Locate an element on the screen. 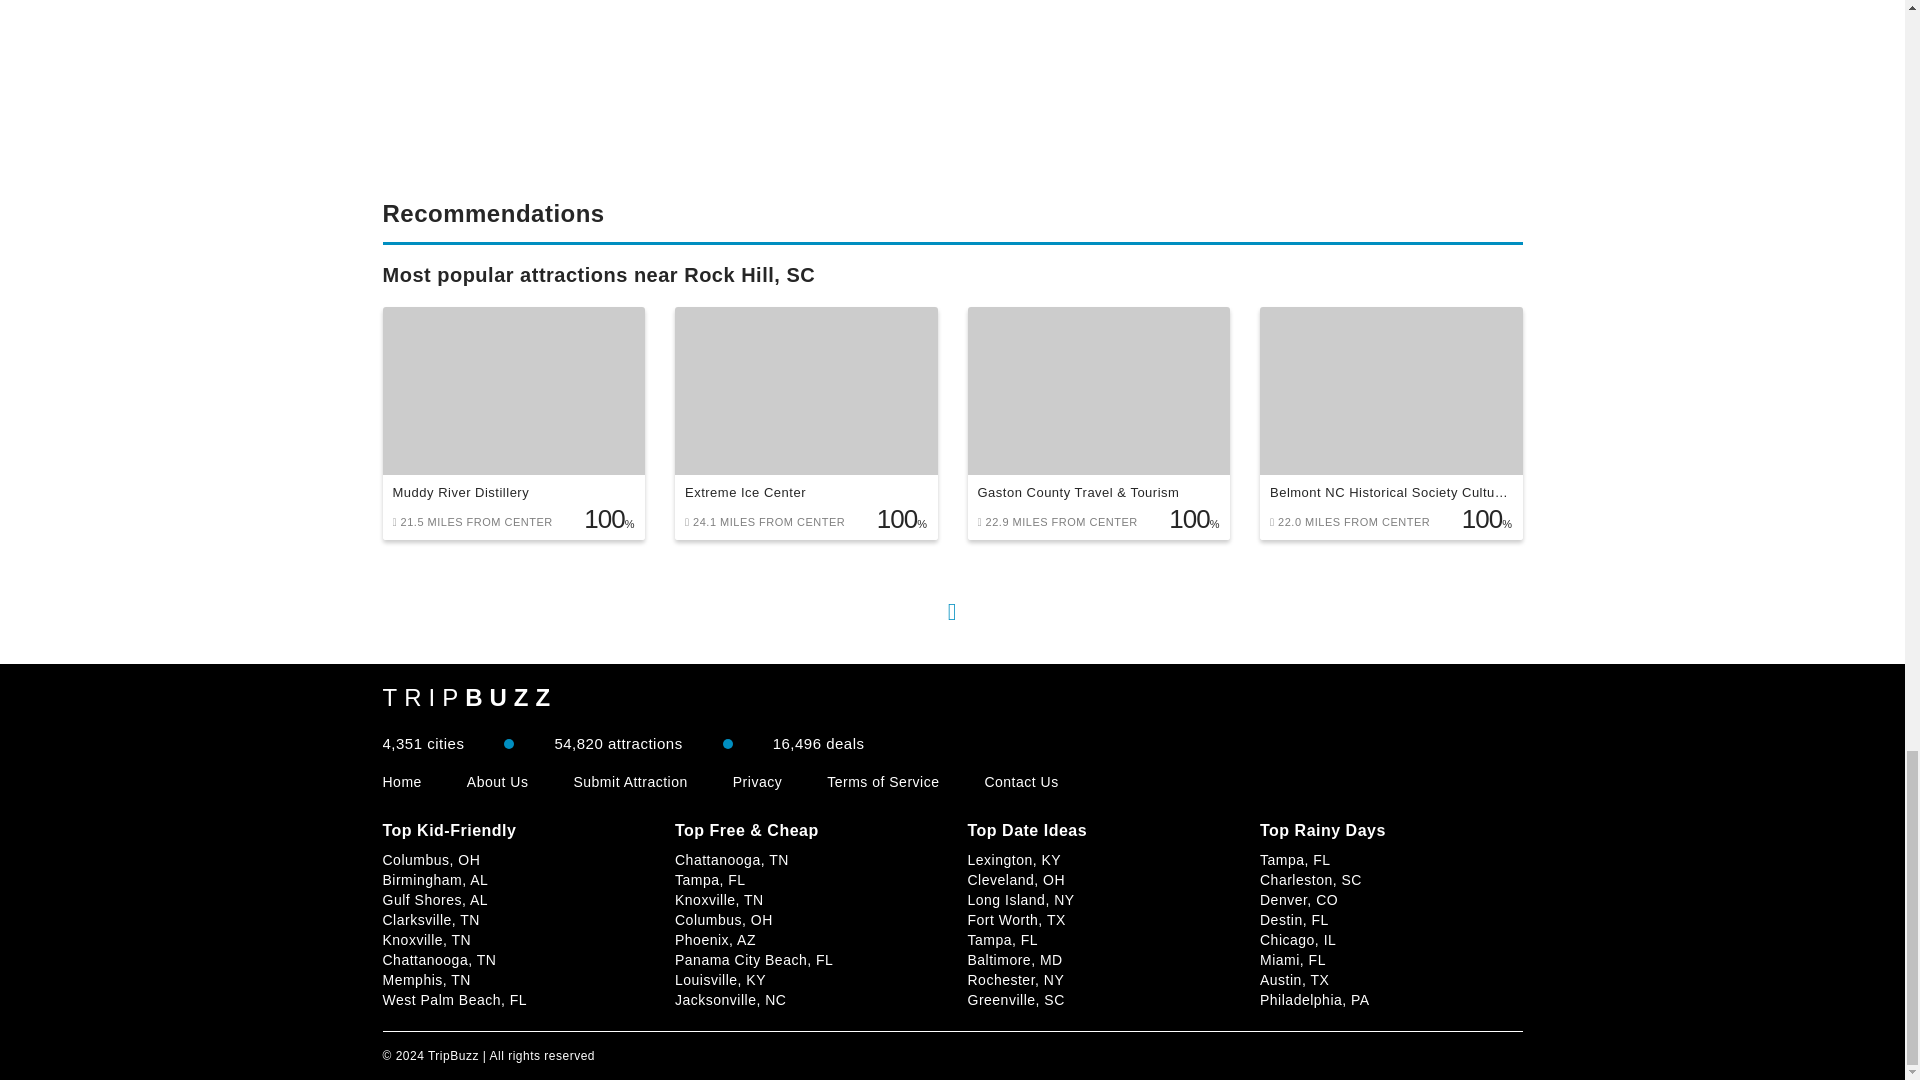 The height and width of the screenshot is (1080, 1920). Terms of Service is located at coordinates (882, 782).